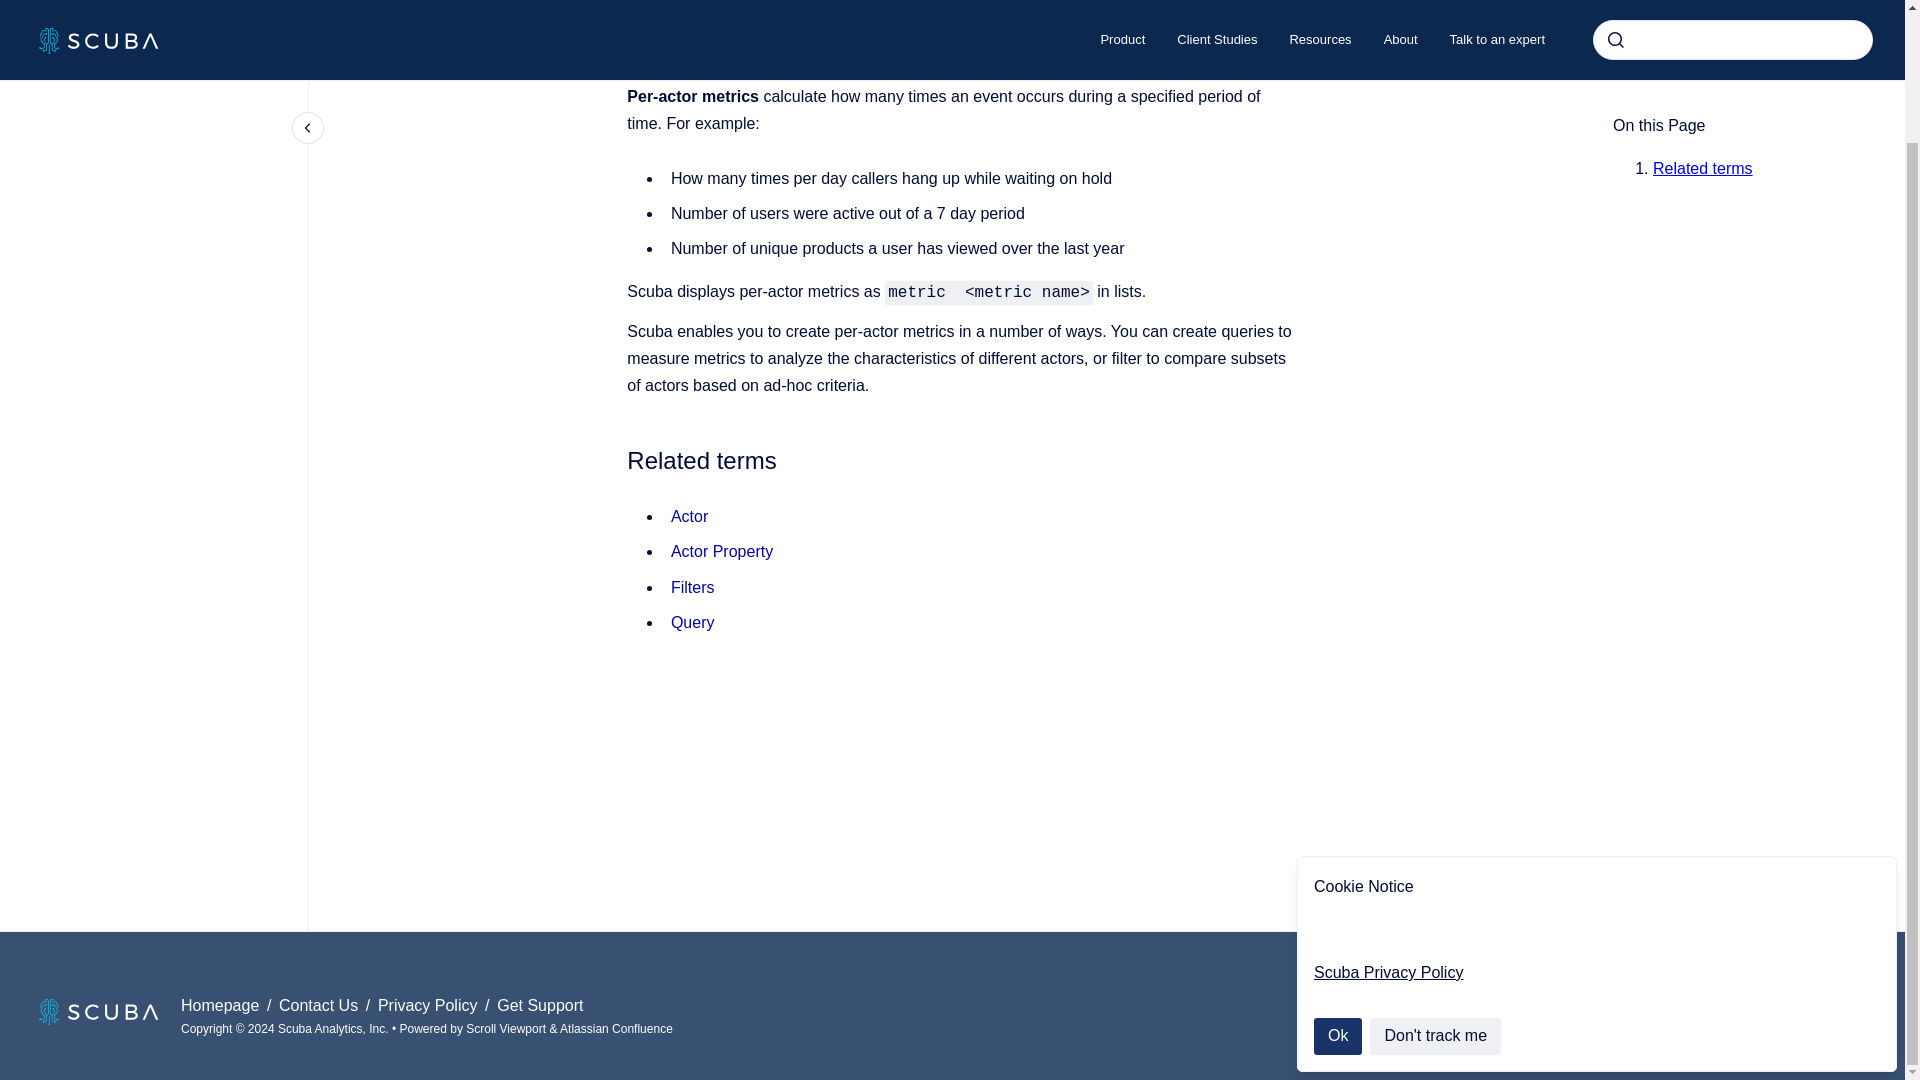 This screenshot has width=1920, height=1080. What do you see at coordinates (1388, 822) in the screenshot?
I see `Scuba Privacy Policy` at bounding box center [1388, 822].